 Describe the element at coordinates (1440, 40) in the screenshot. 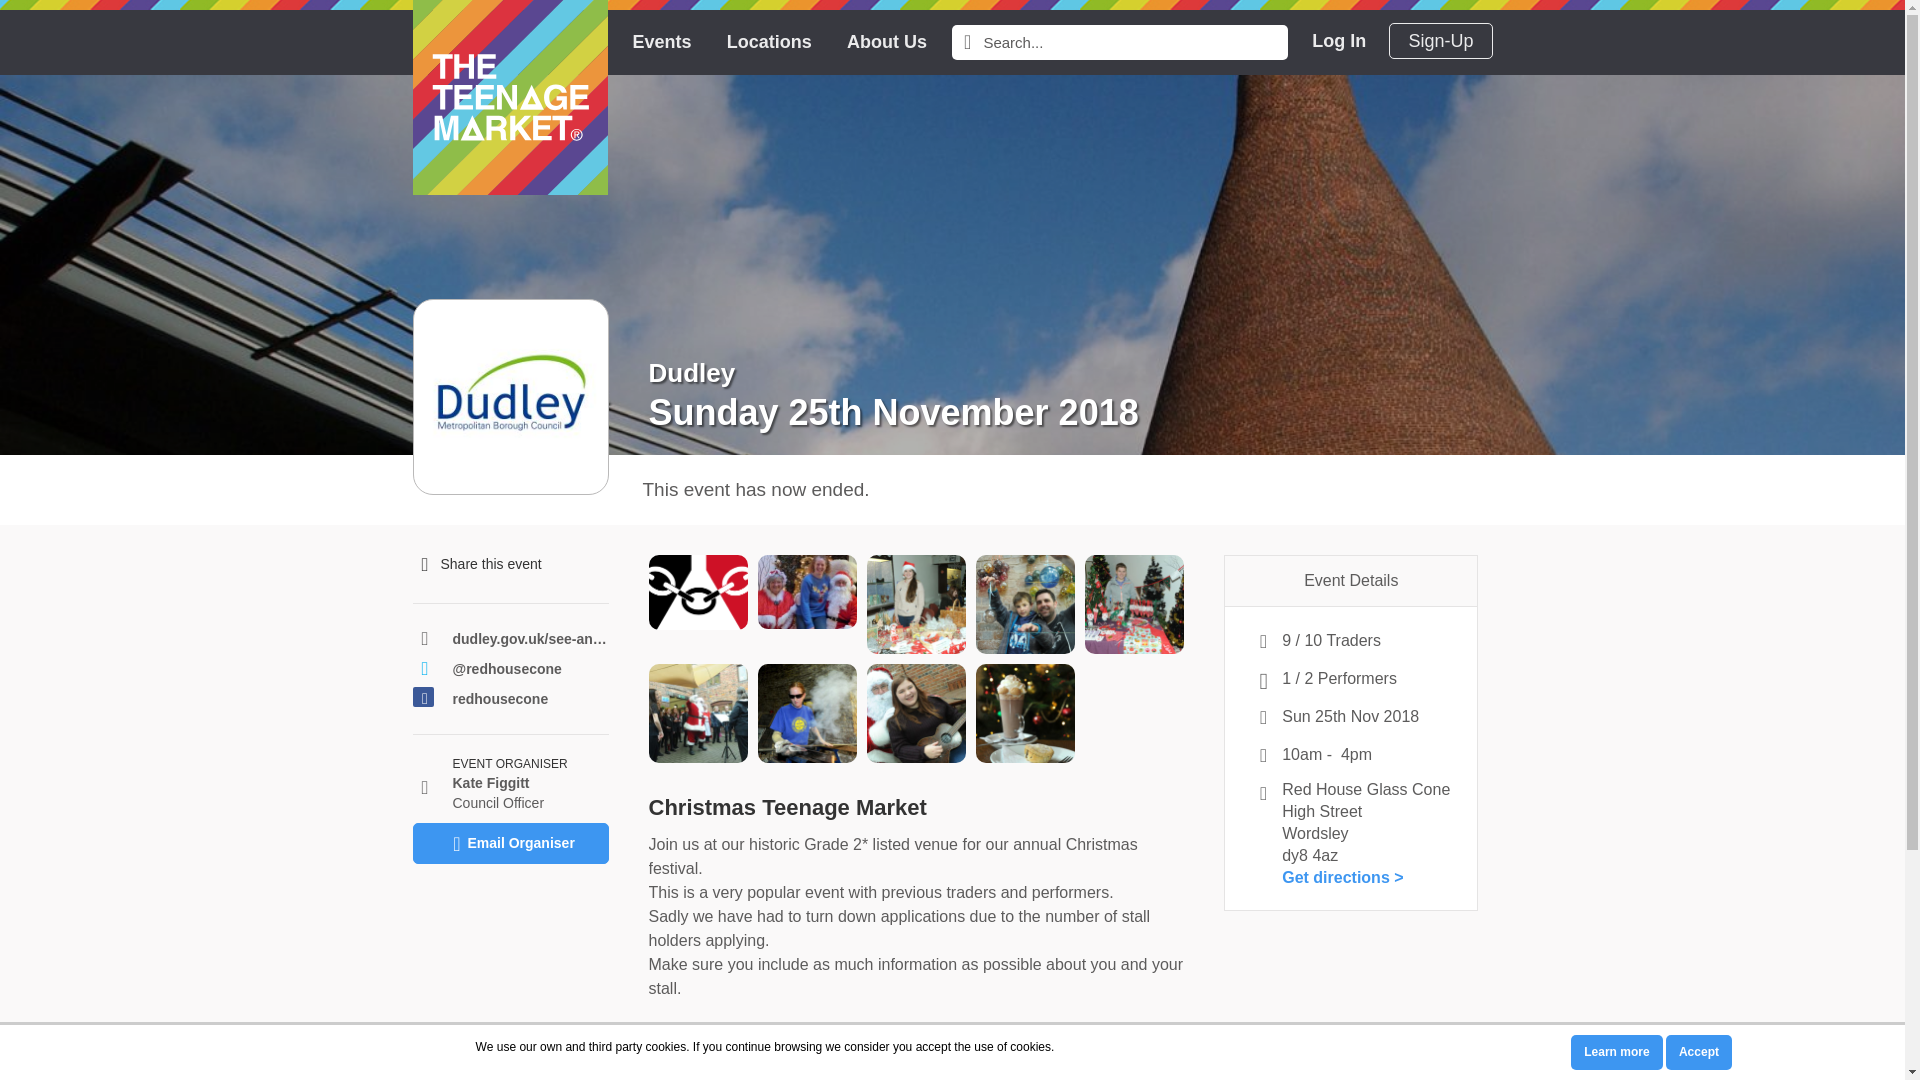

I see `Sign-Up` at that location.